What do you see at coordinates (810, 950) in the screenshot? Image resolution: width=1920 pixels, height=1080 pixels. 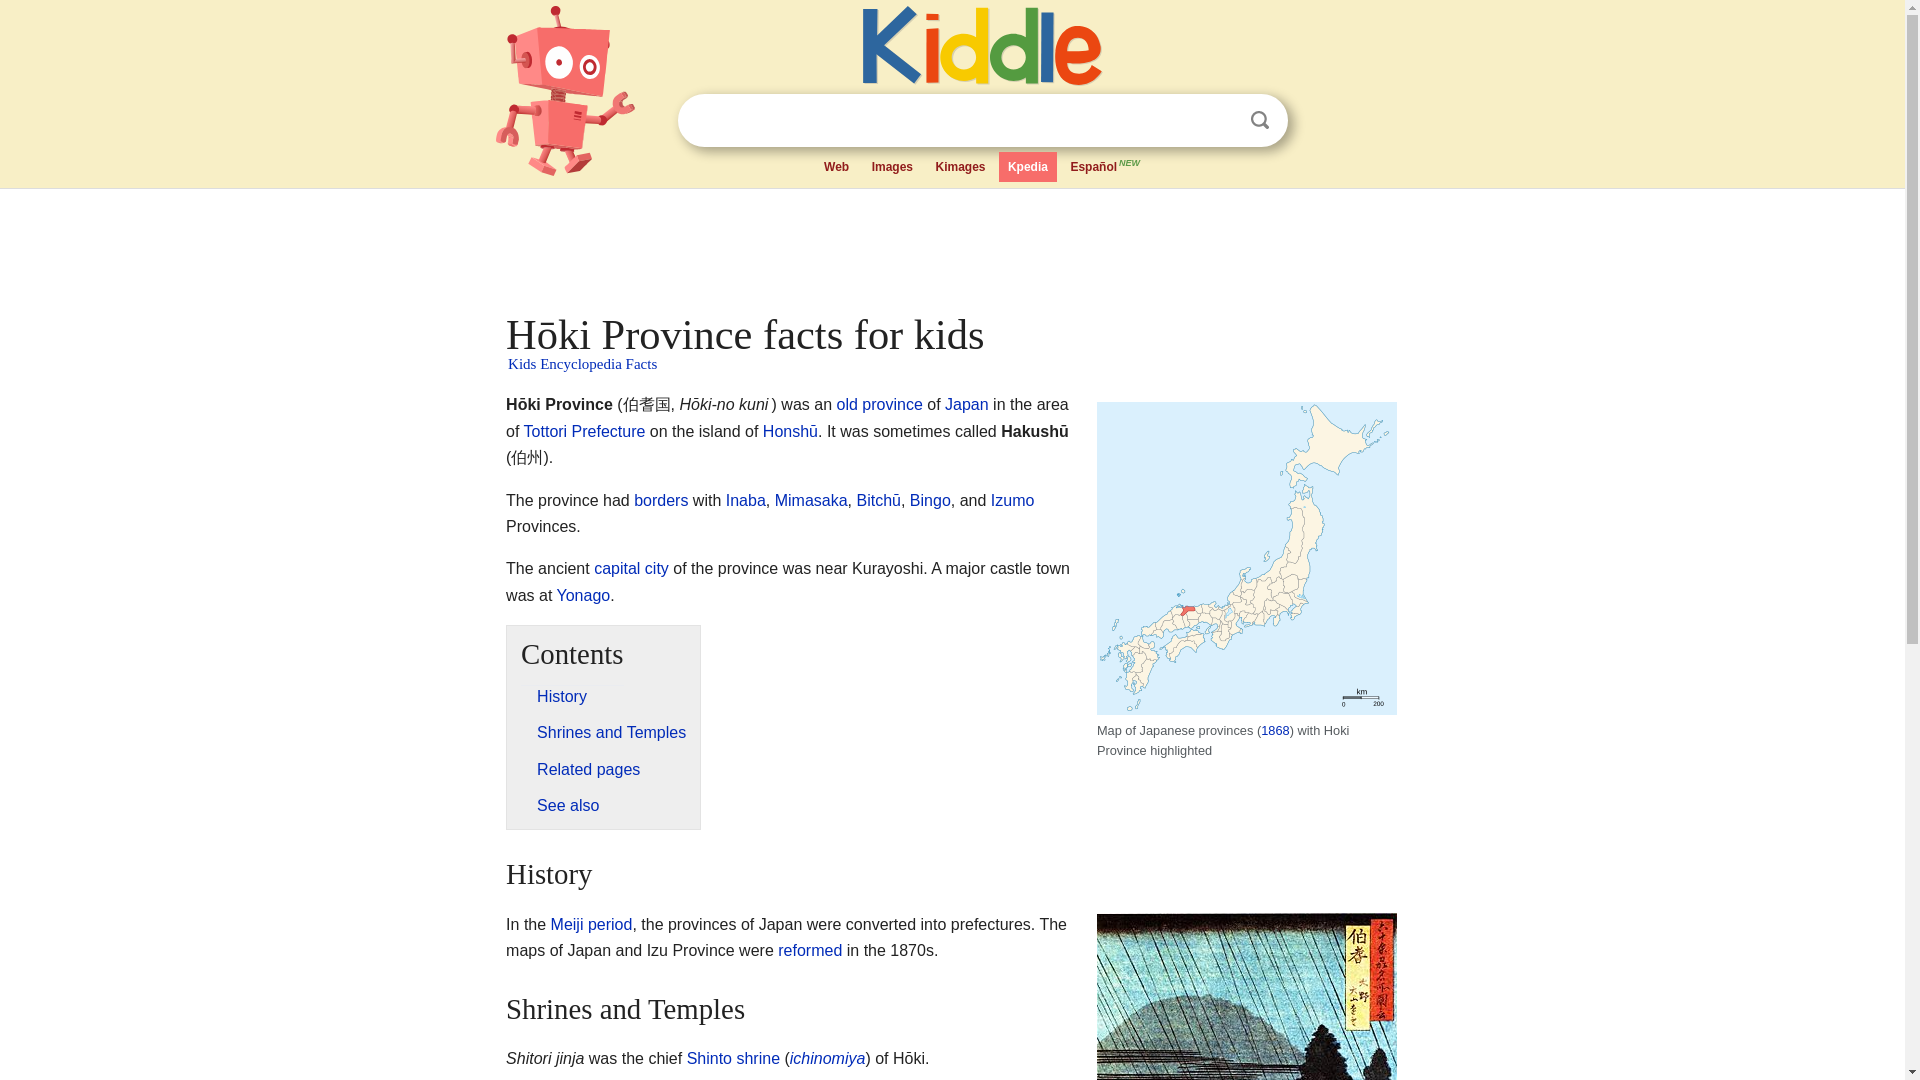 I see `reformed` at bounding box center [810, 950].